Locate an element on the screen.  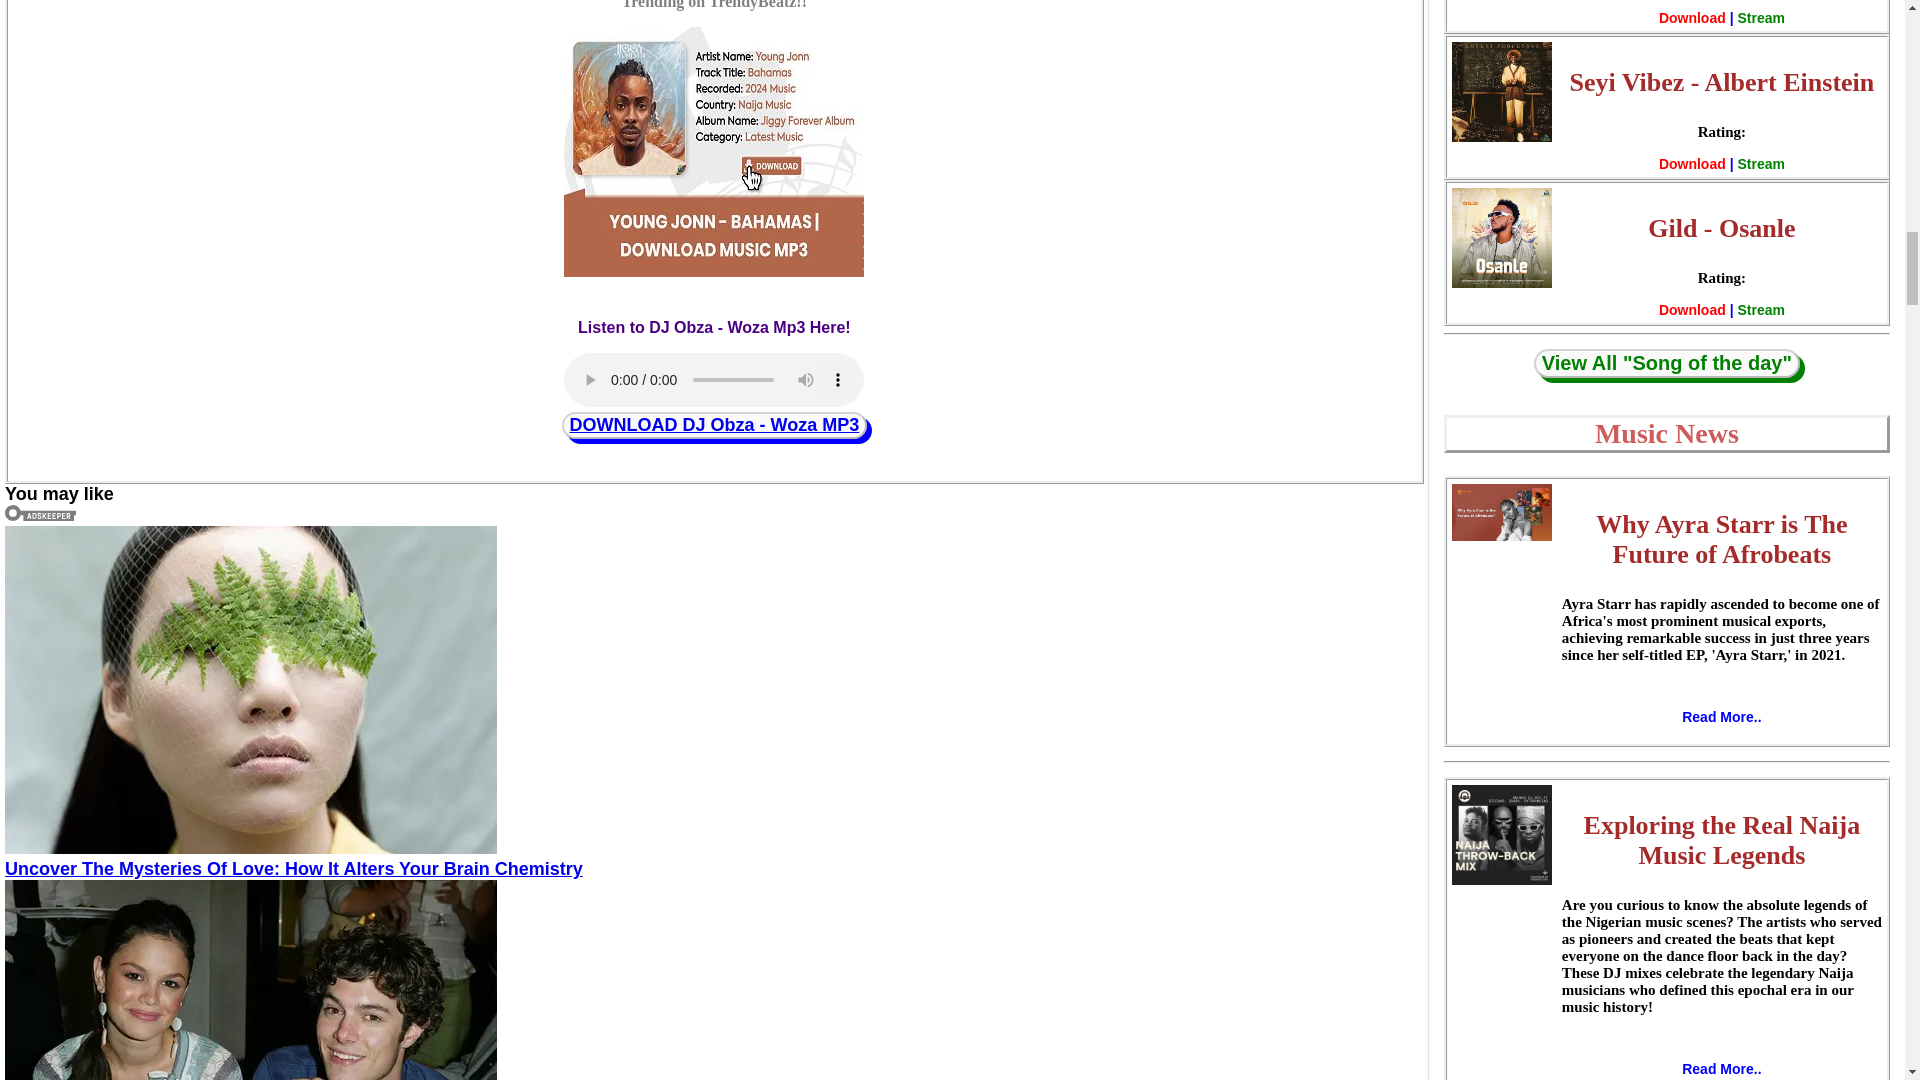
DOWNLOAD DJ Obza - Woza MP3 is located at coordinates (714, 424).